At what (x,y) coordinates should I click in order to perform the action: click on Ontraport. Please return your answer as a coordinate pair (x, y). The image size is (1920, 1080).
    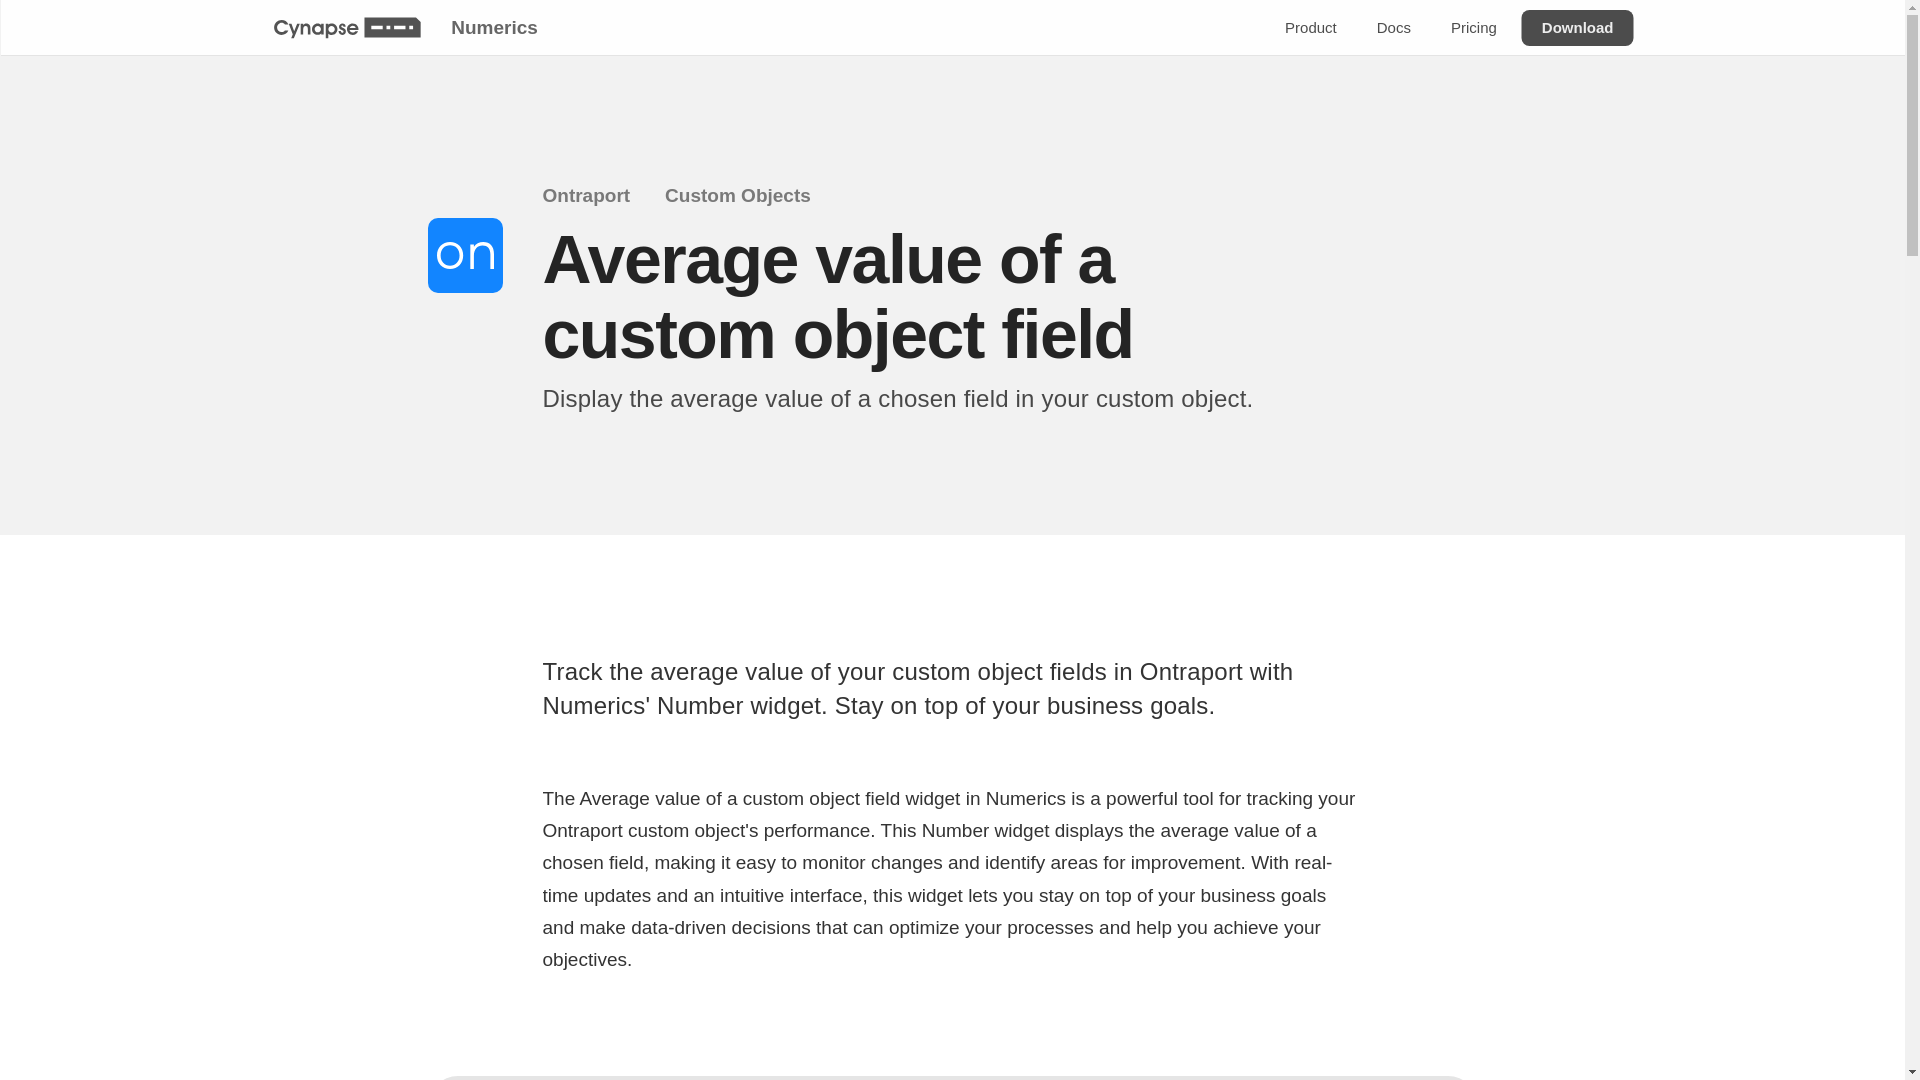
    Looking at the image, I should click on (598, 196).